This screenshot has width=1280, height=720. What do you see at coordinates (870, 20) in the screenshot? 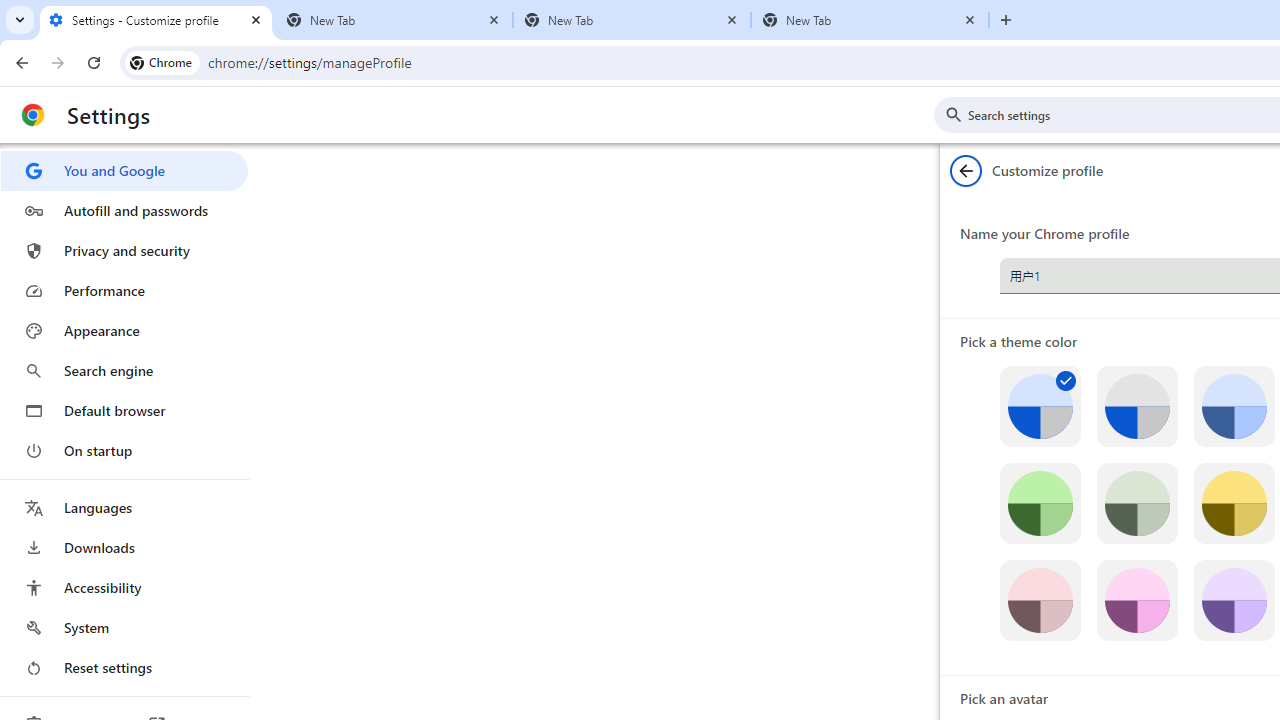
I see `New Tab` at bounding box center [870, 20].